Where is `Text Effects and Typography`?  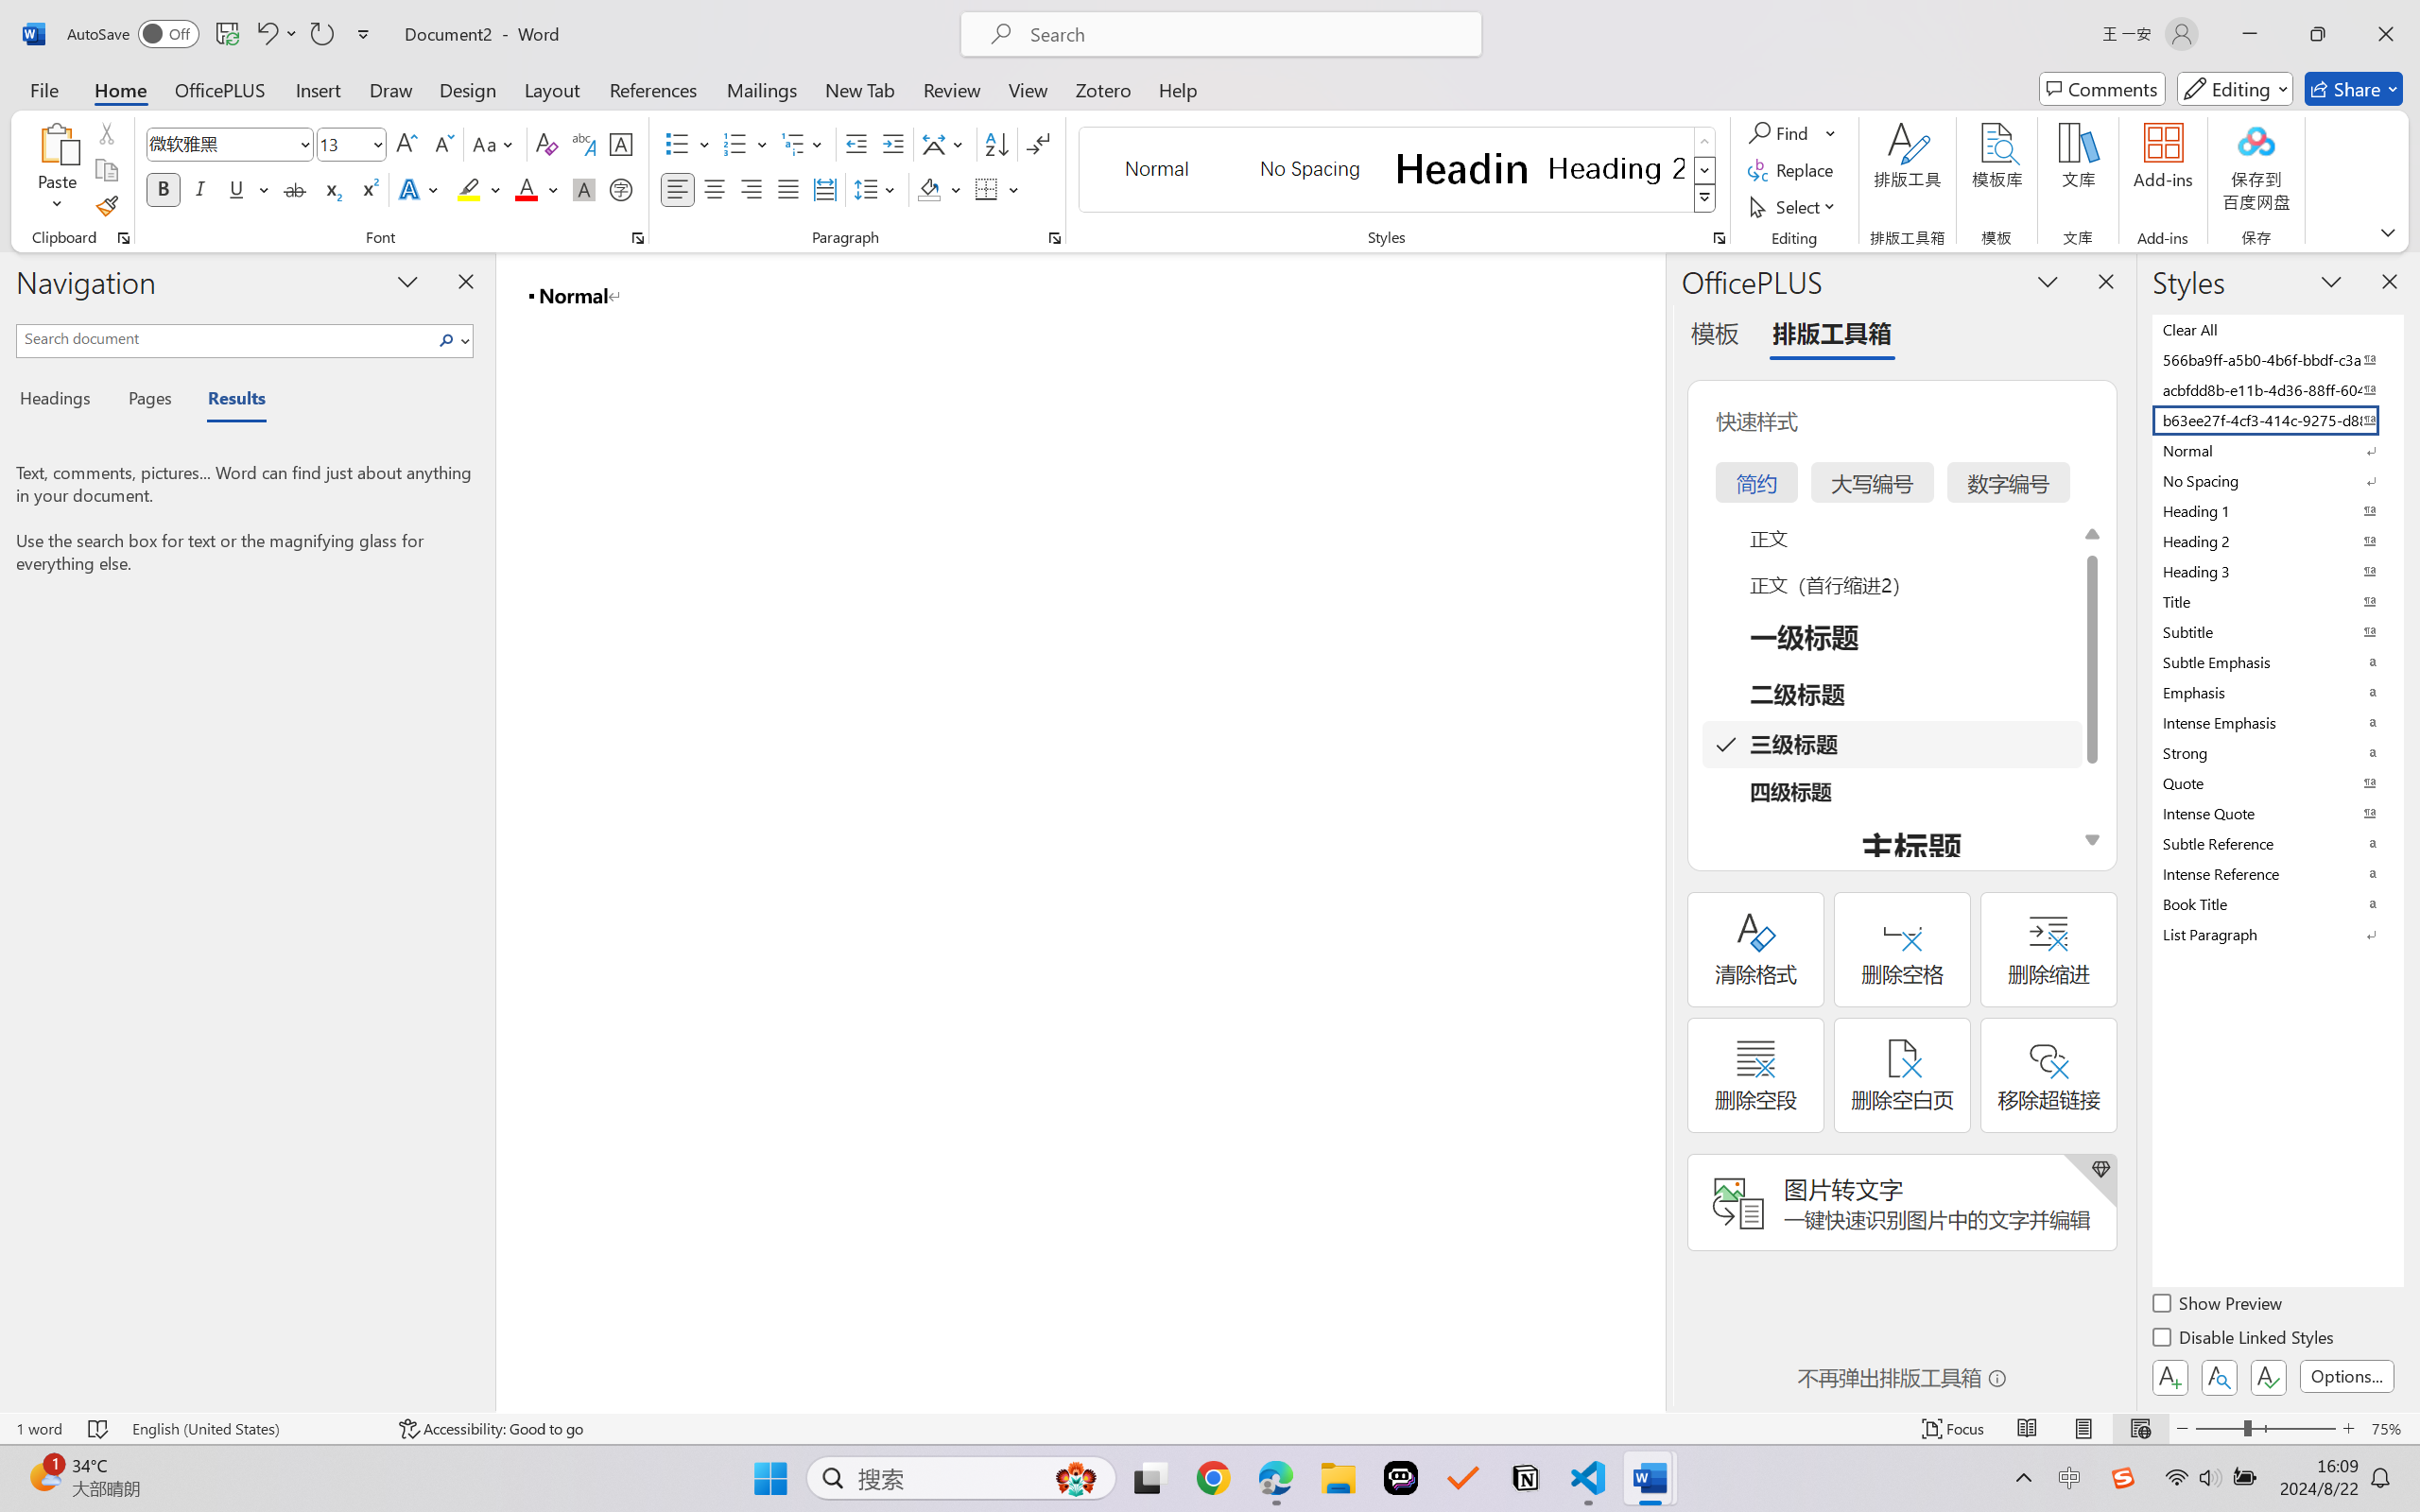
Text Effects and Typography is located at coordinates (421, 189).